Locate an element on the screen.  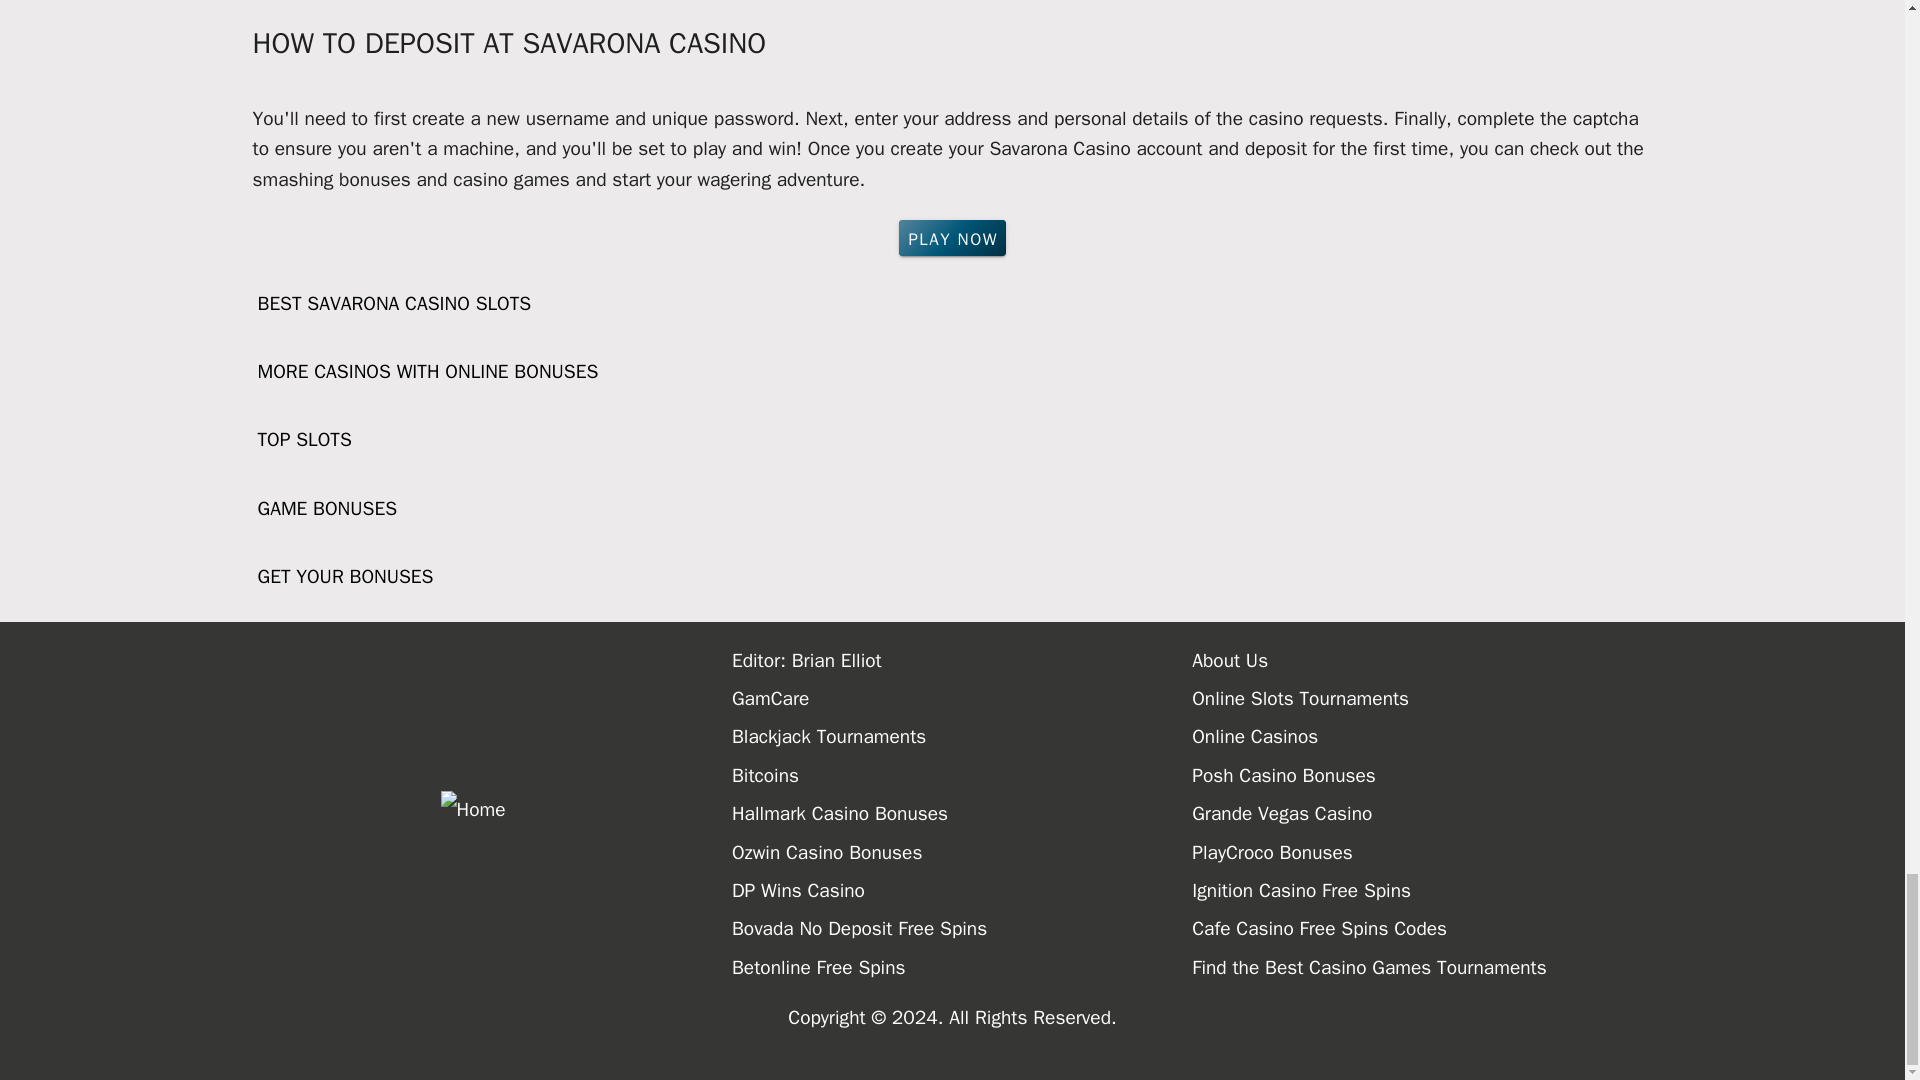
PlayCroco Bonuses is located at coordinates (1422, 852).